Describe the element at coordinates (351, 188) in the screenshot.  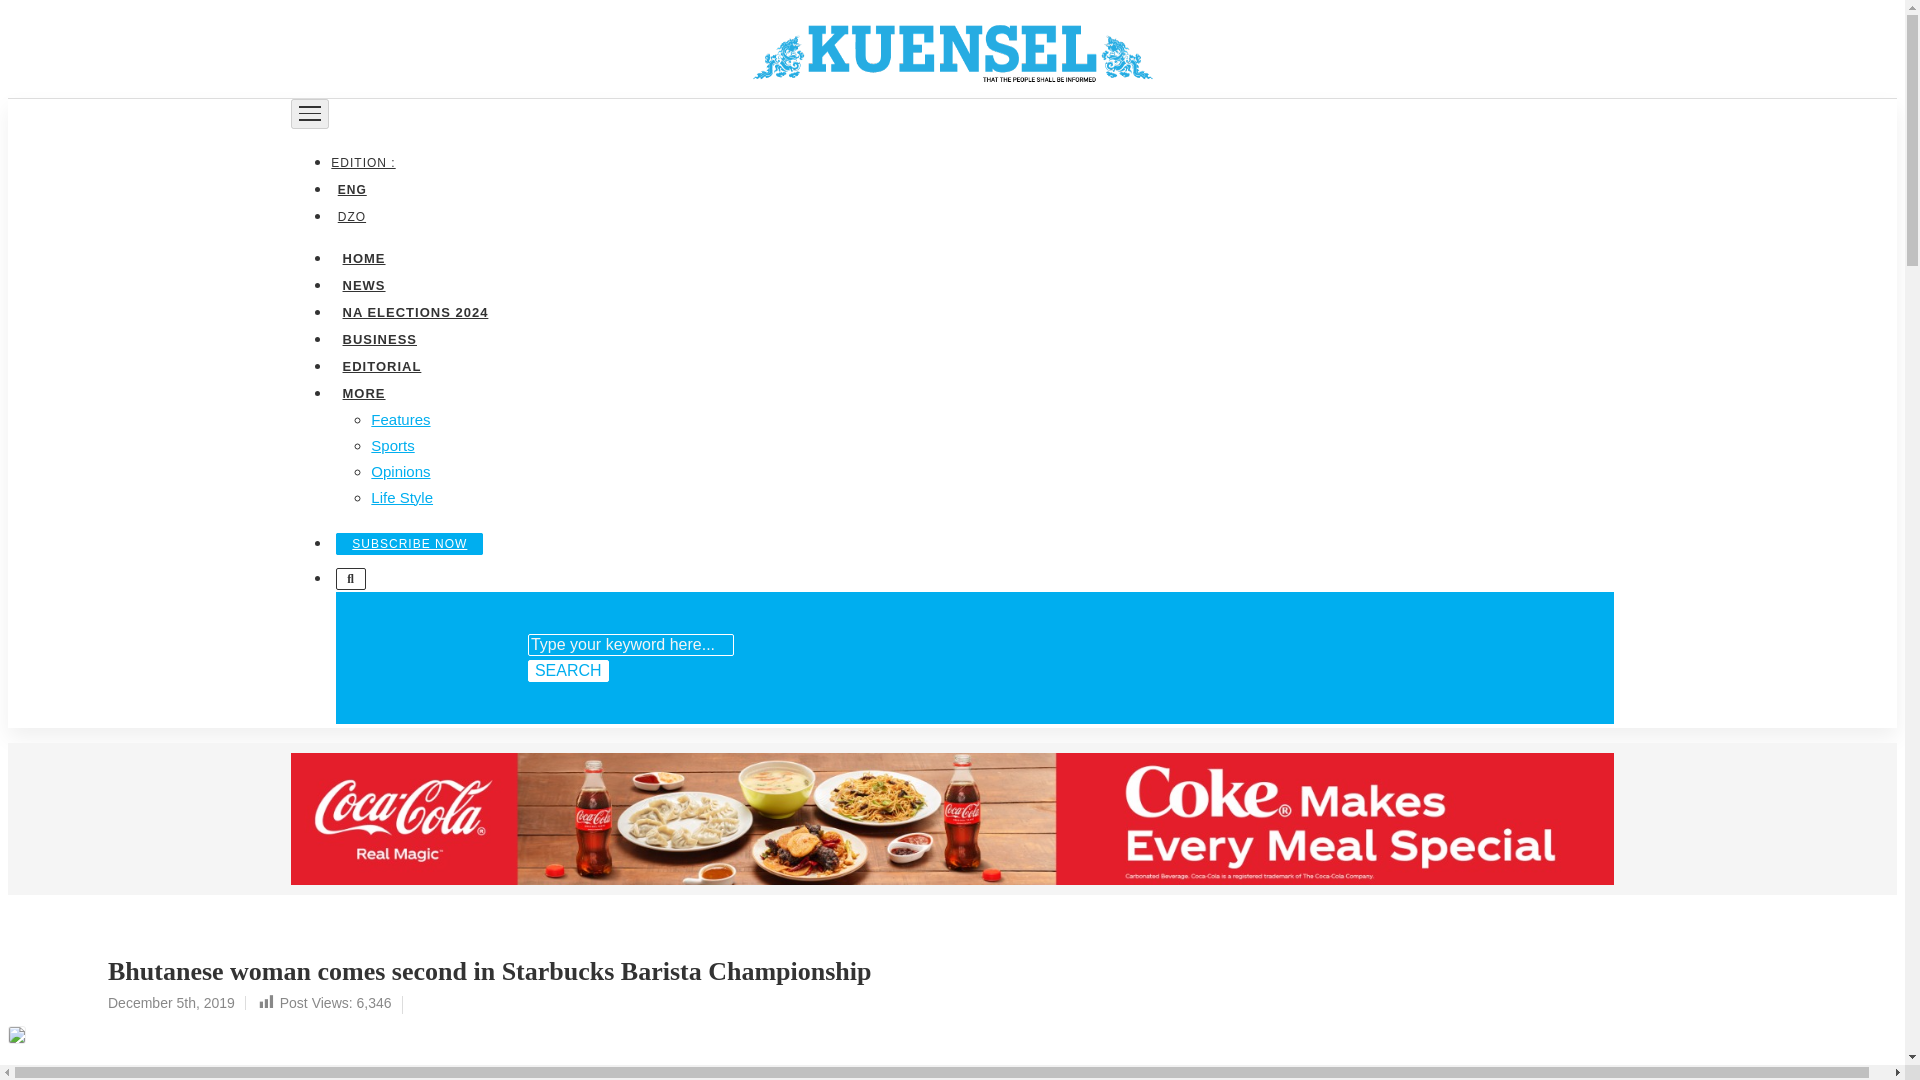
I see `ENG` at that location.